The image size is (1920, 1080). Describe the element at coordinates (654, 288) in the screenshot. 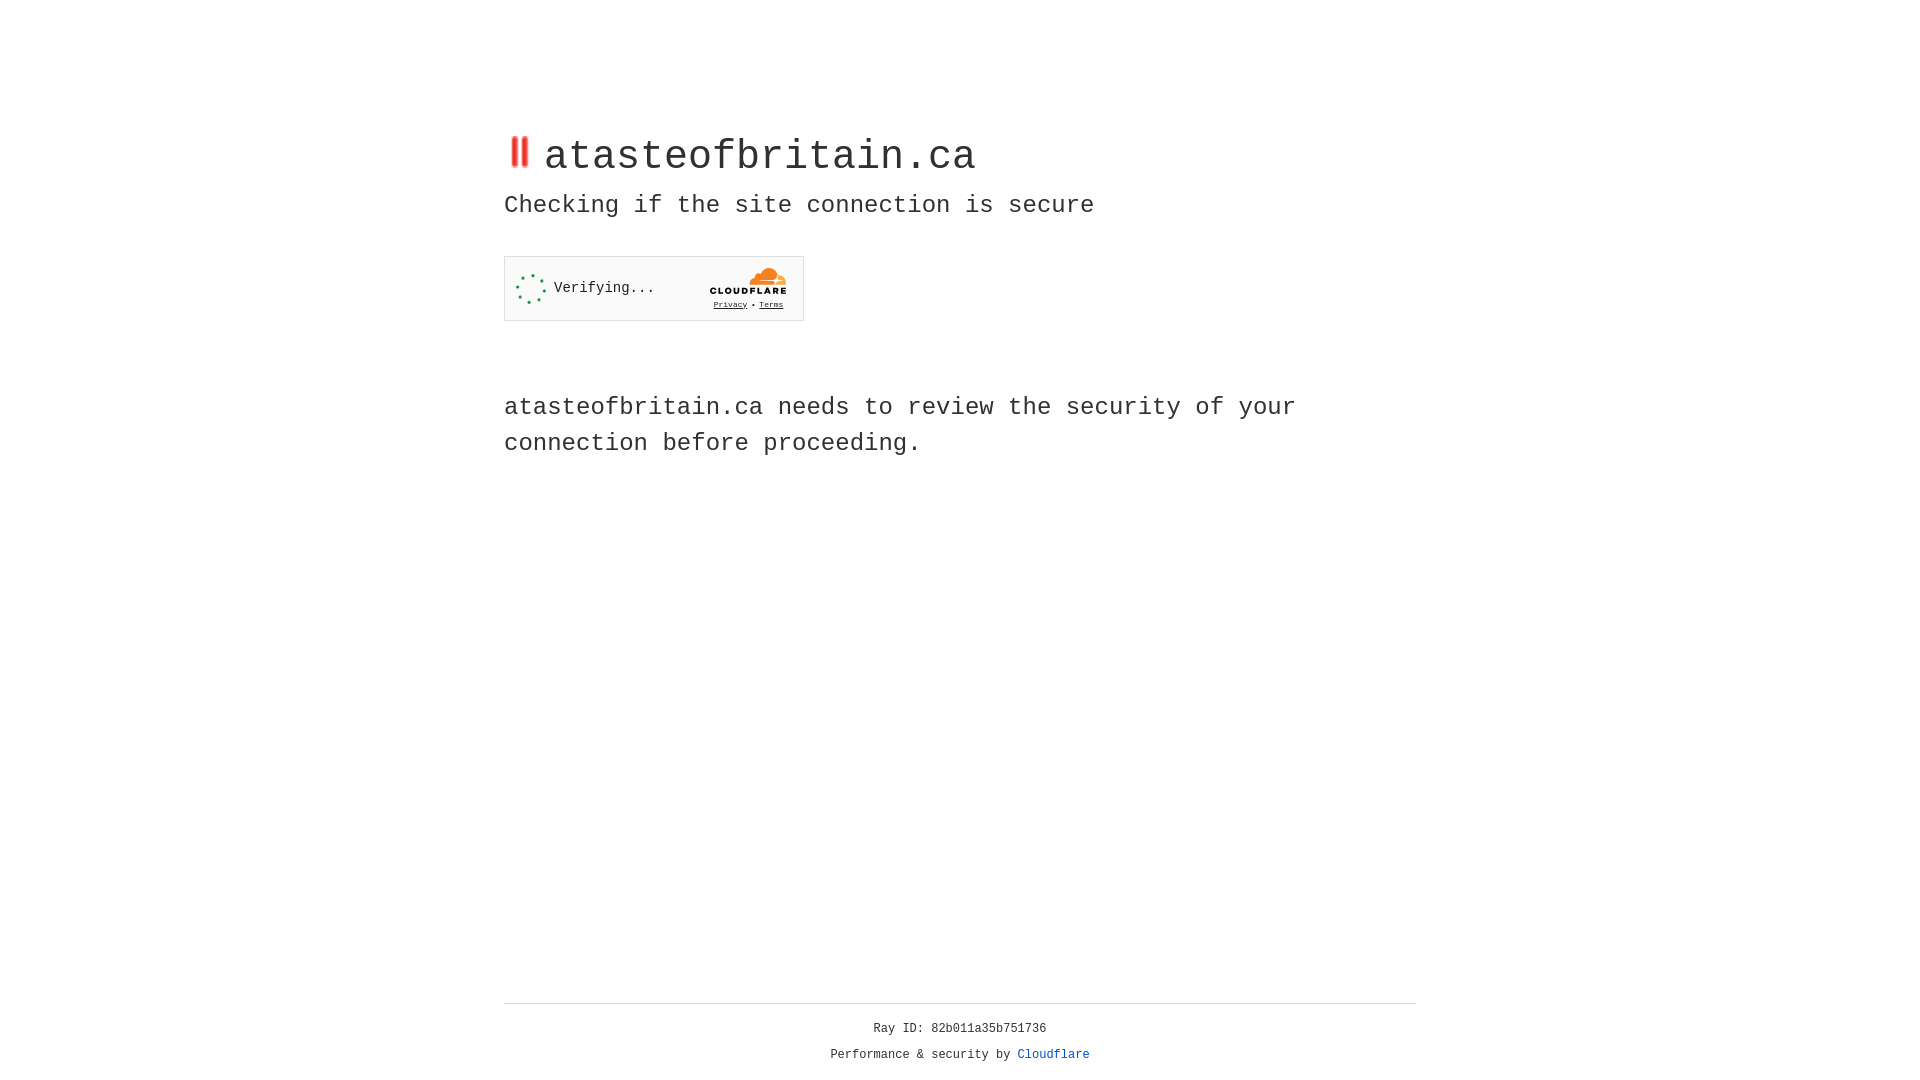

I see `Widget containing a Cloudflare security challenge` at that location.